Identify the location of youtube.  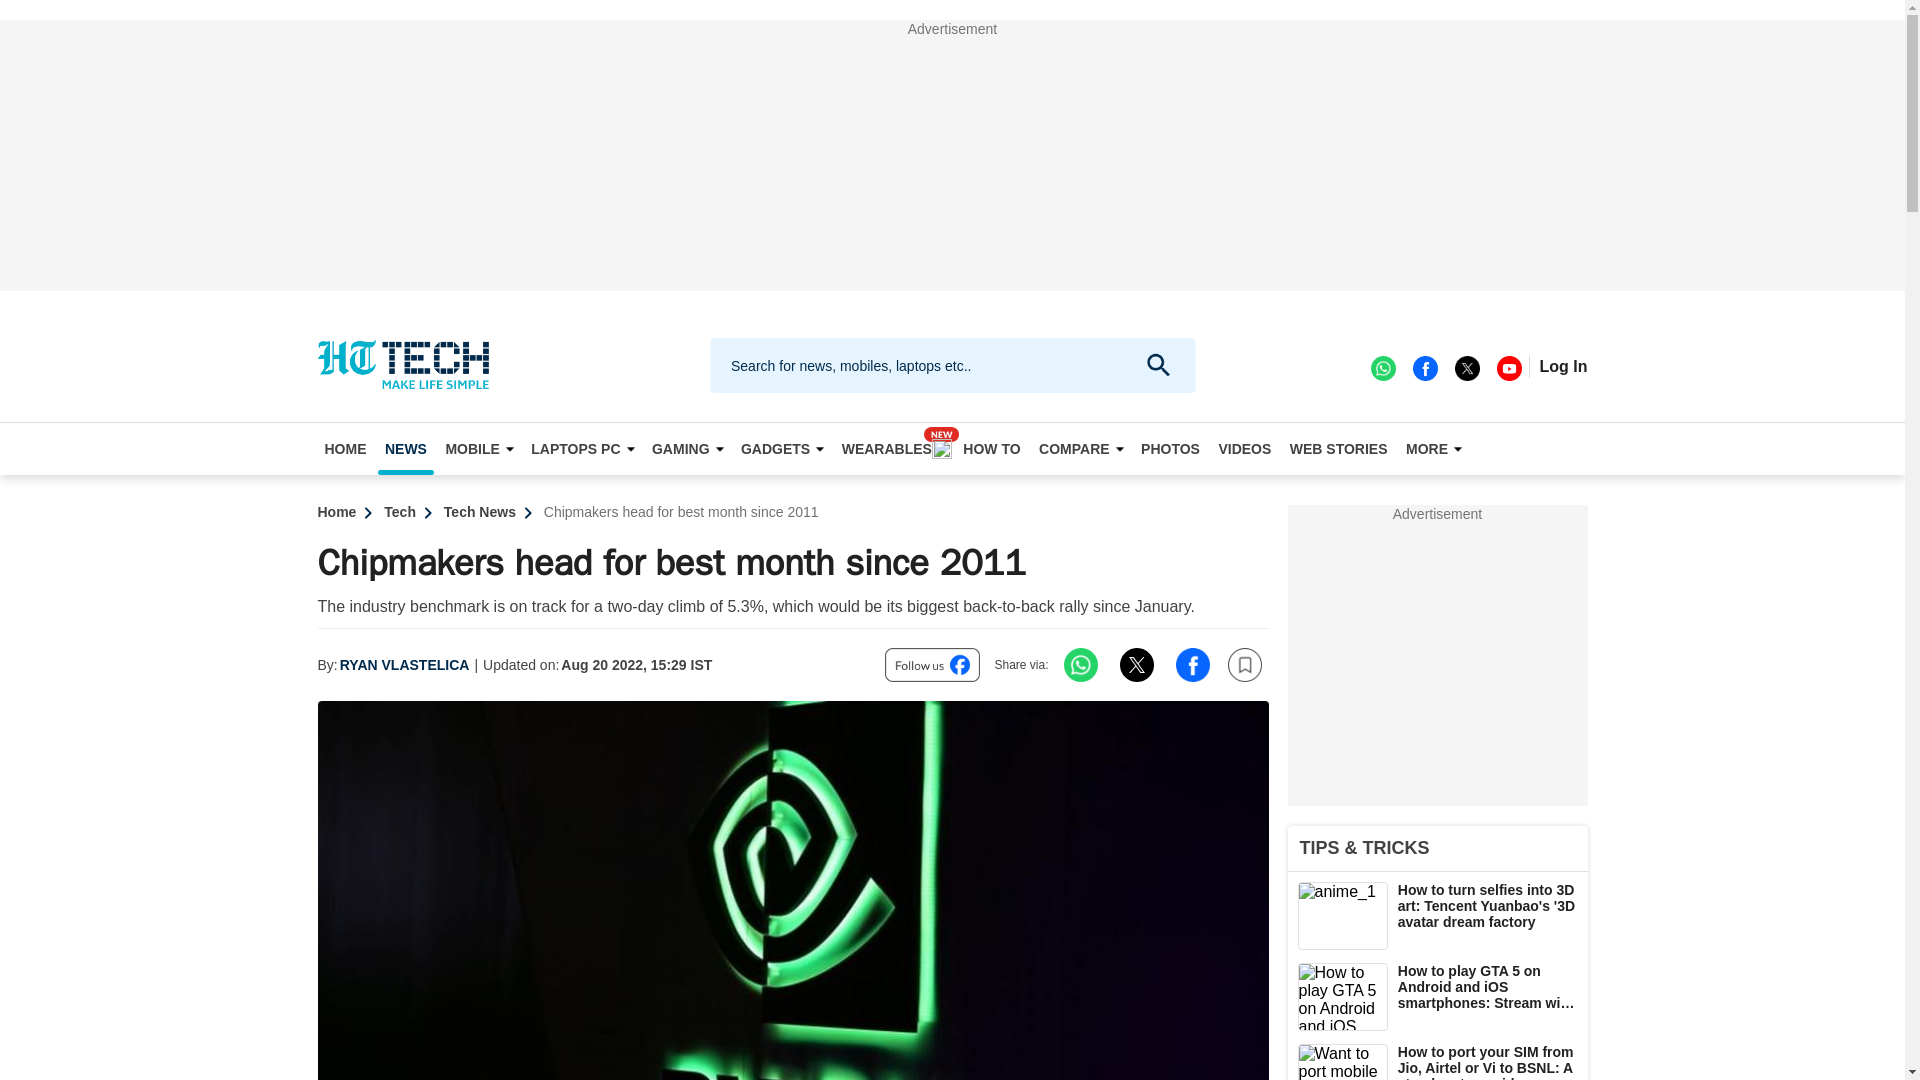
(1508, 367).